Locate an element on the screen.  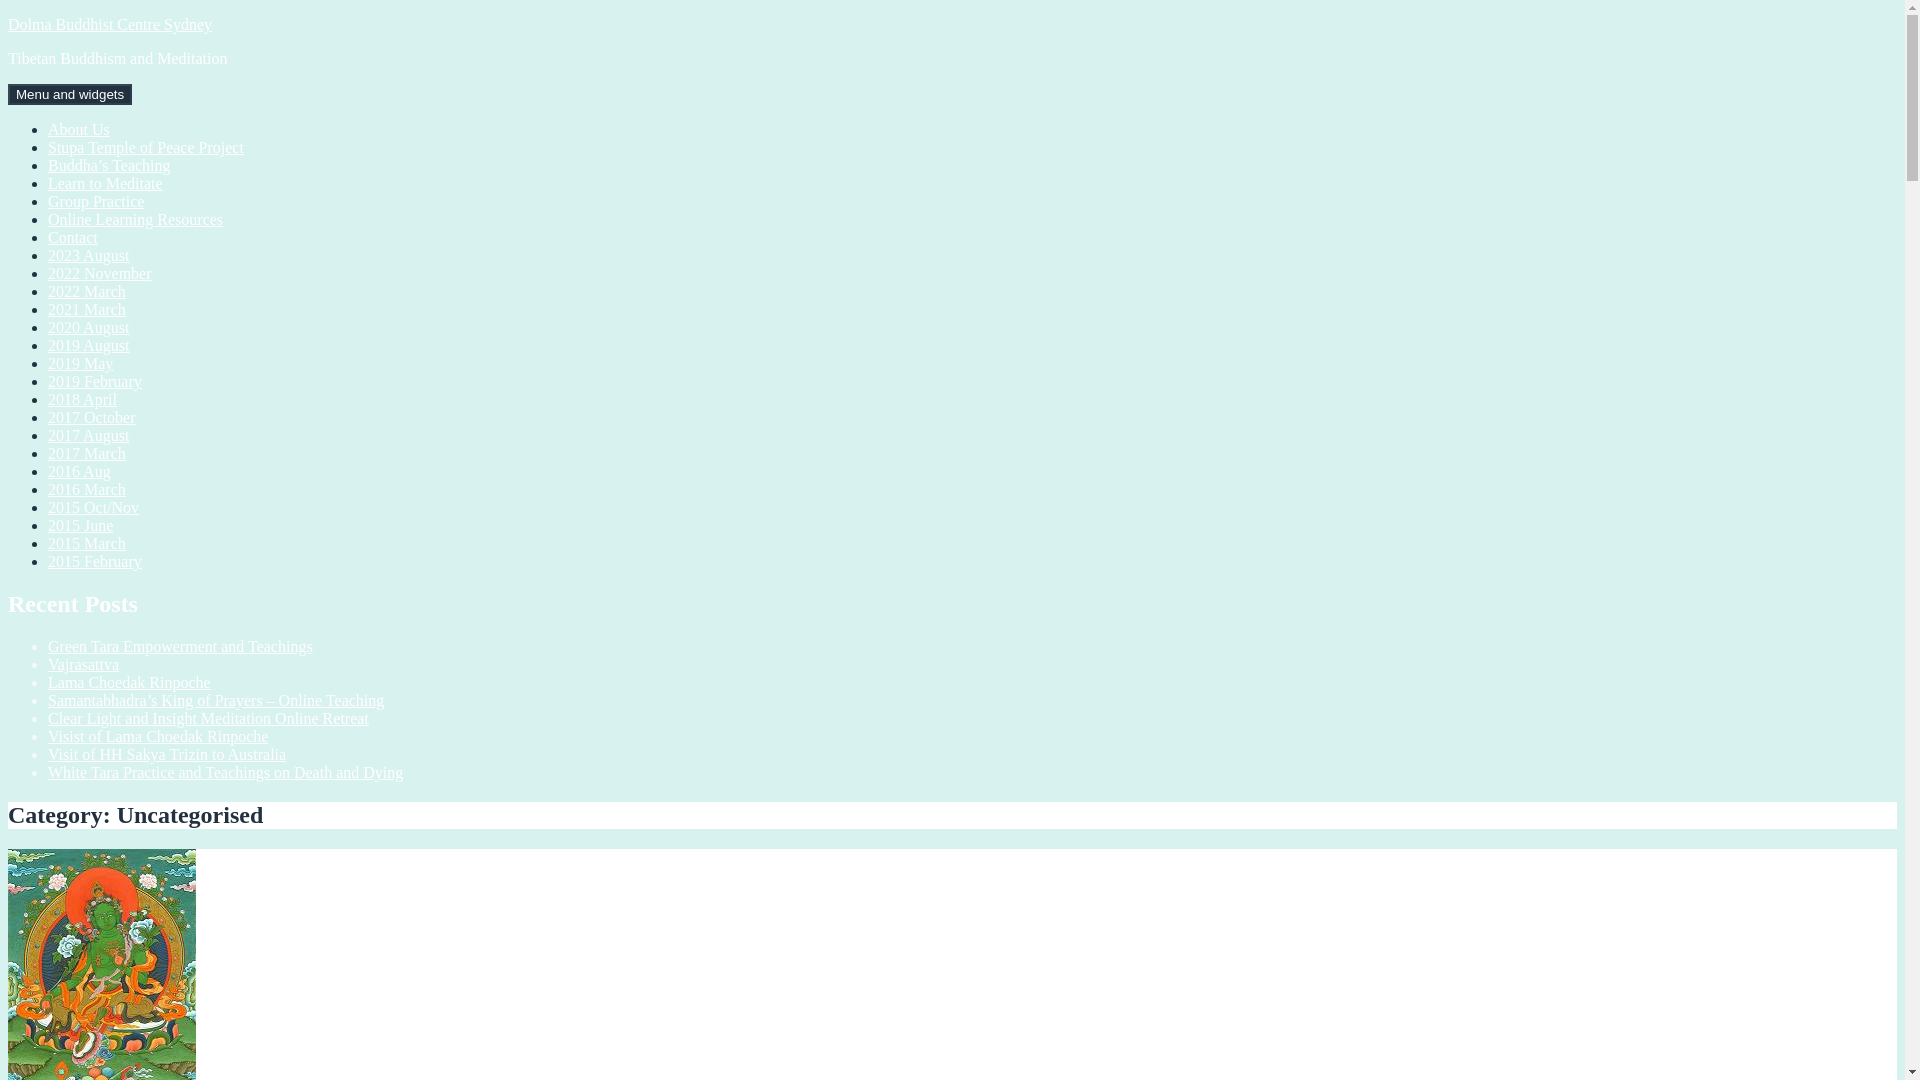
2016 Aug is located at coordinates (80, 472).